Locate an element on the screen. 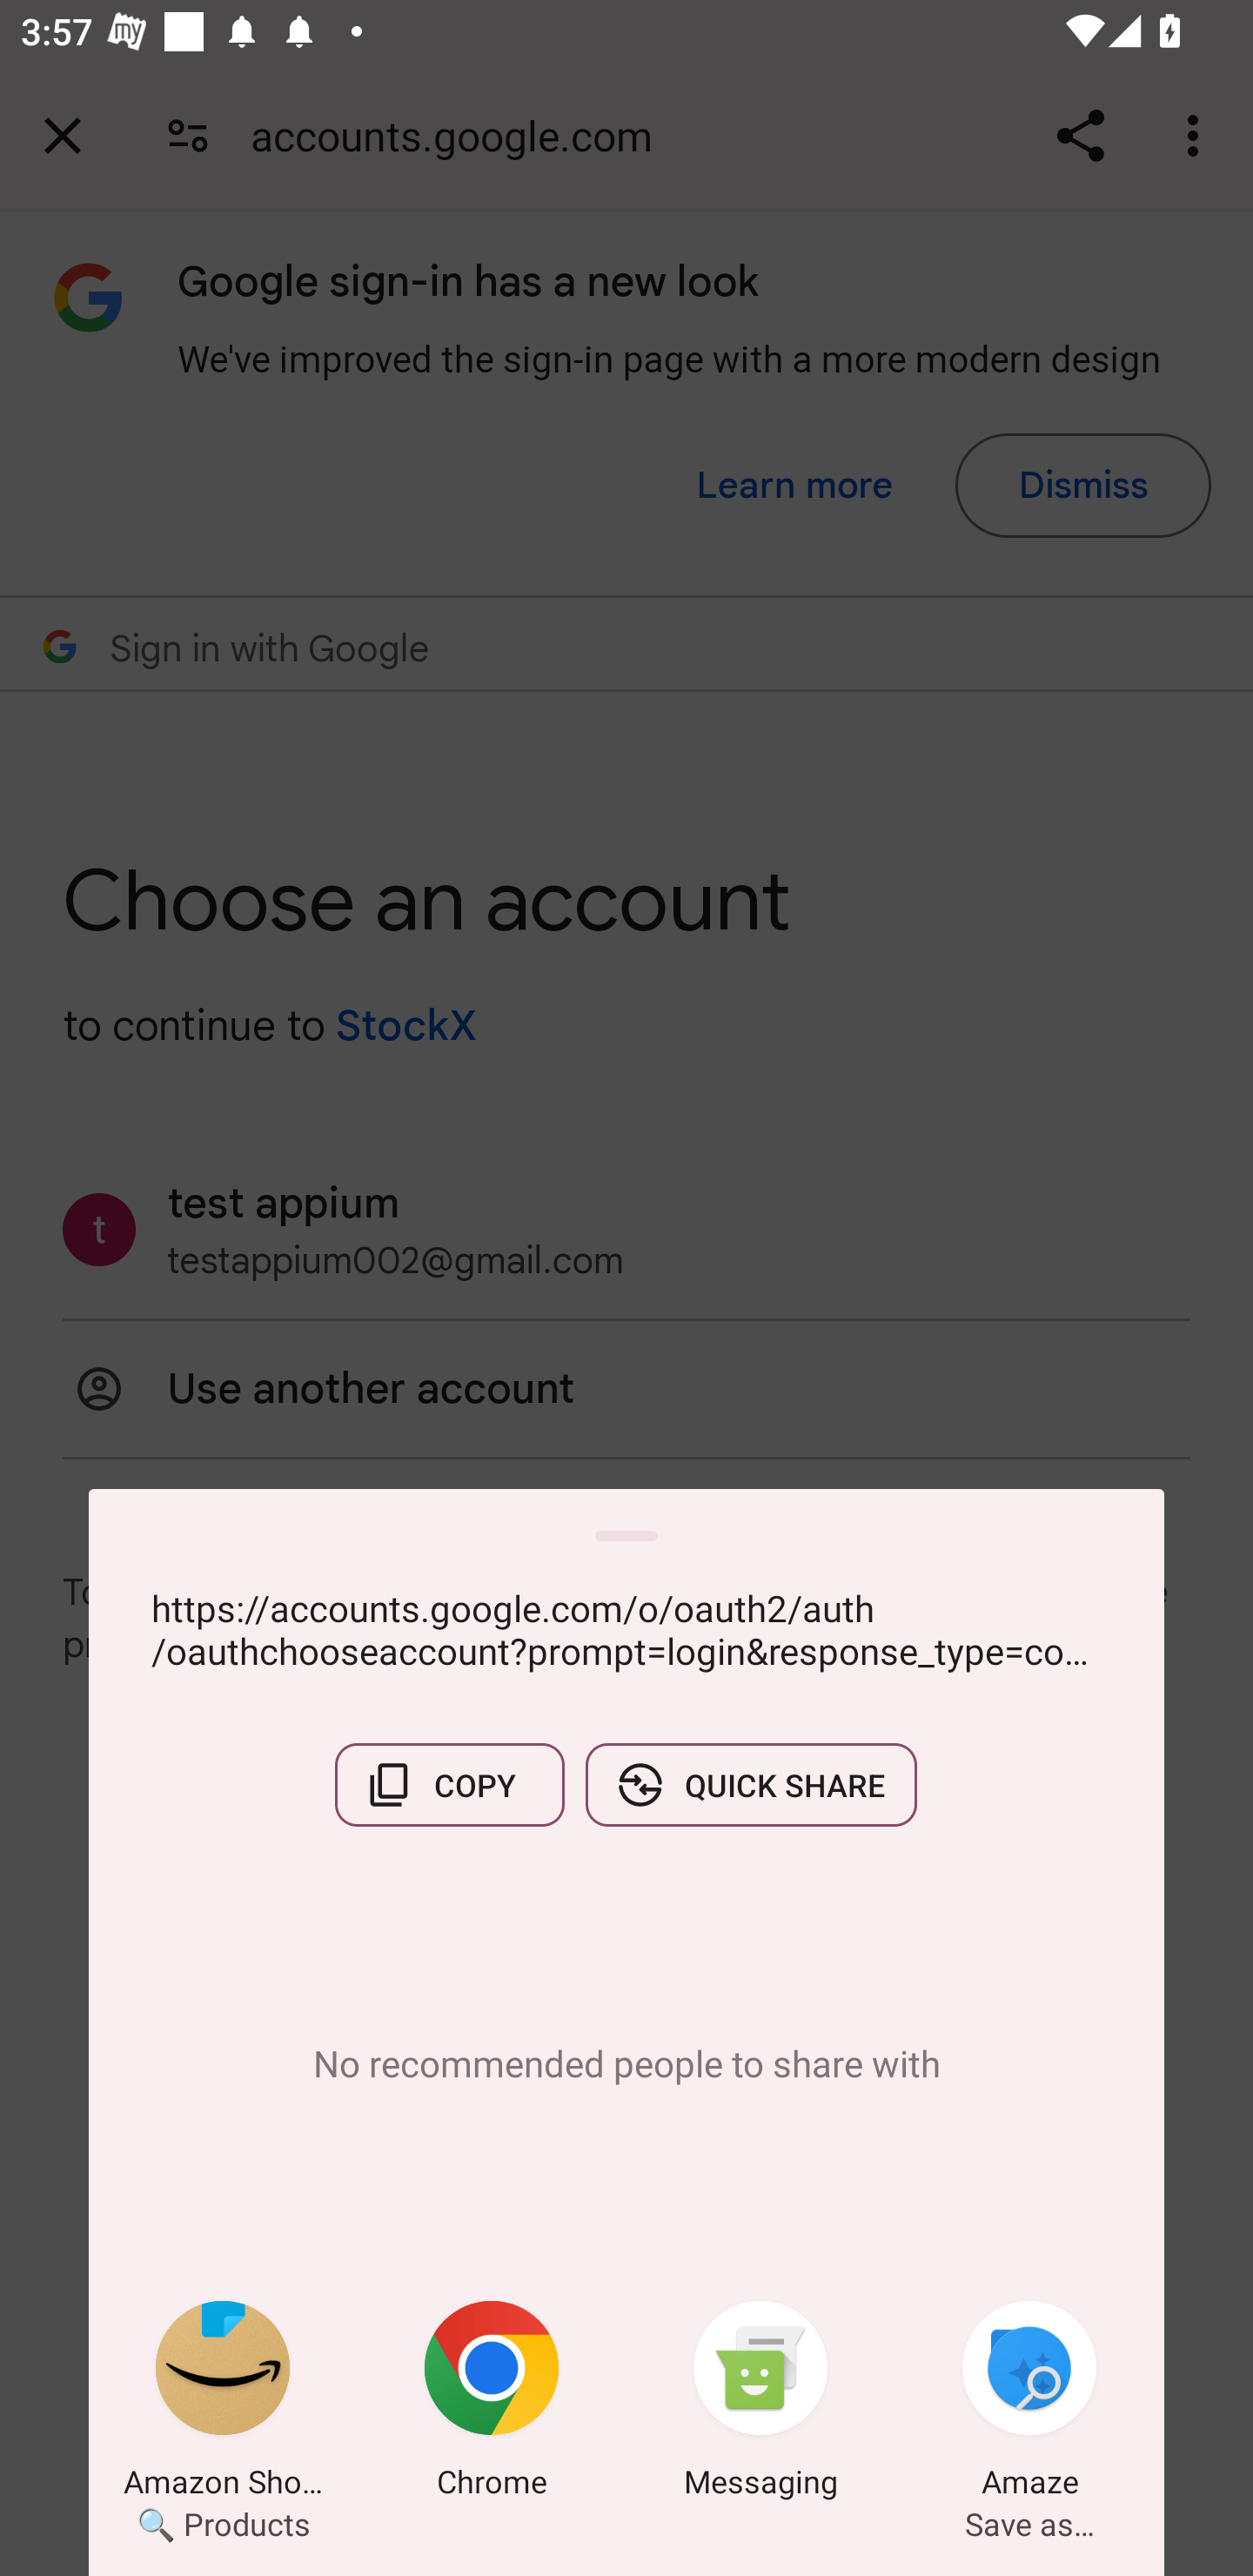 Image resolution: width=1253 pixels, height=2576 pixels. Amazon Shopping 🔍 Products is located at coordinates (223, 2405).